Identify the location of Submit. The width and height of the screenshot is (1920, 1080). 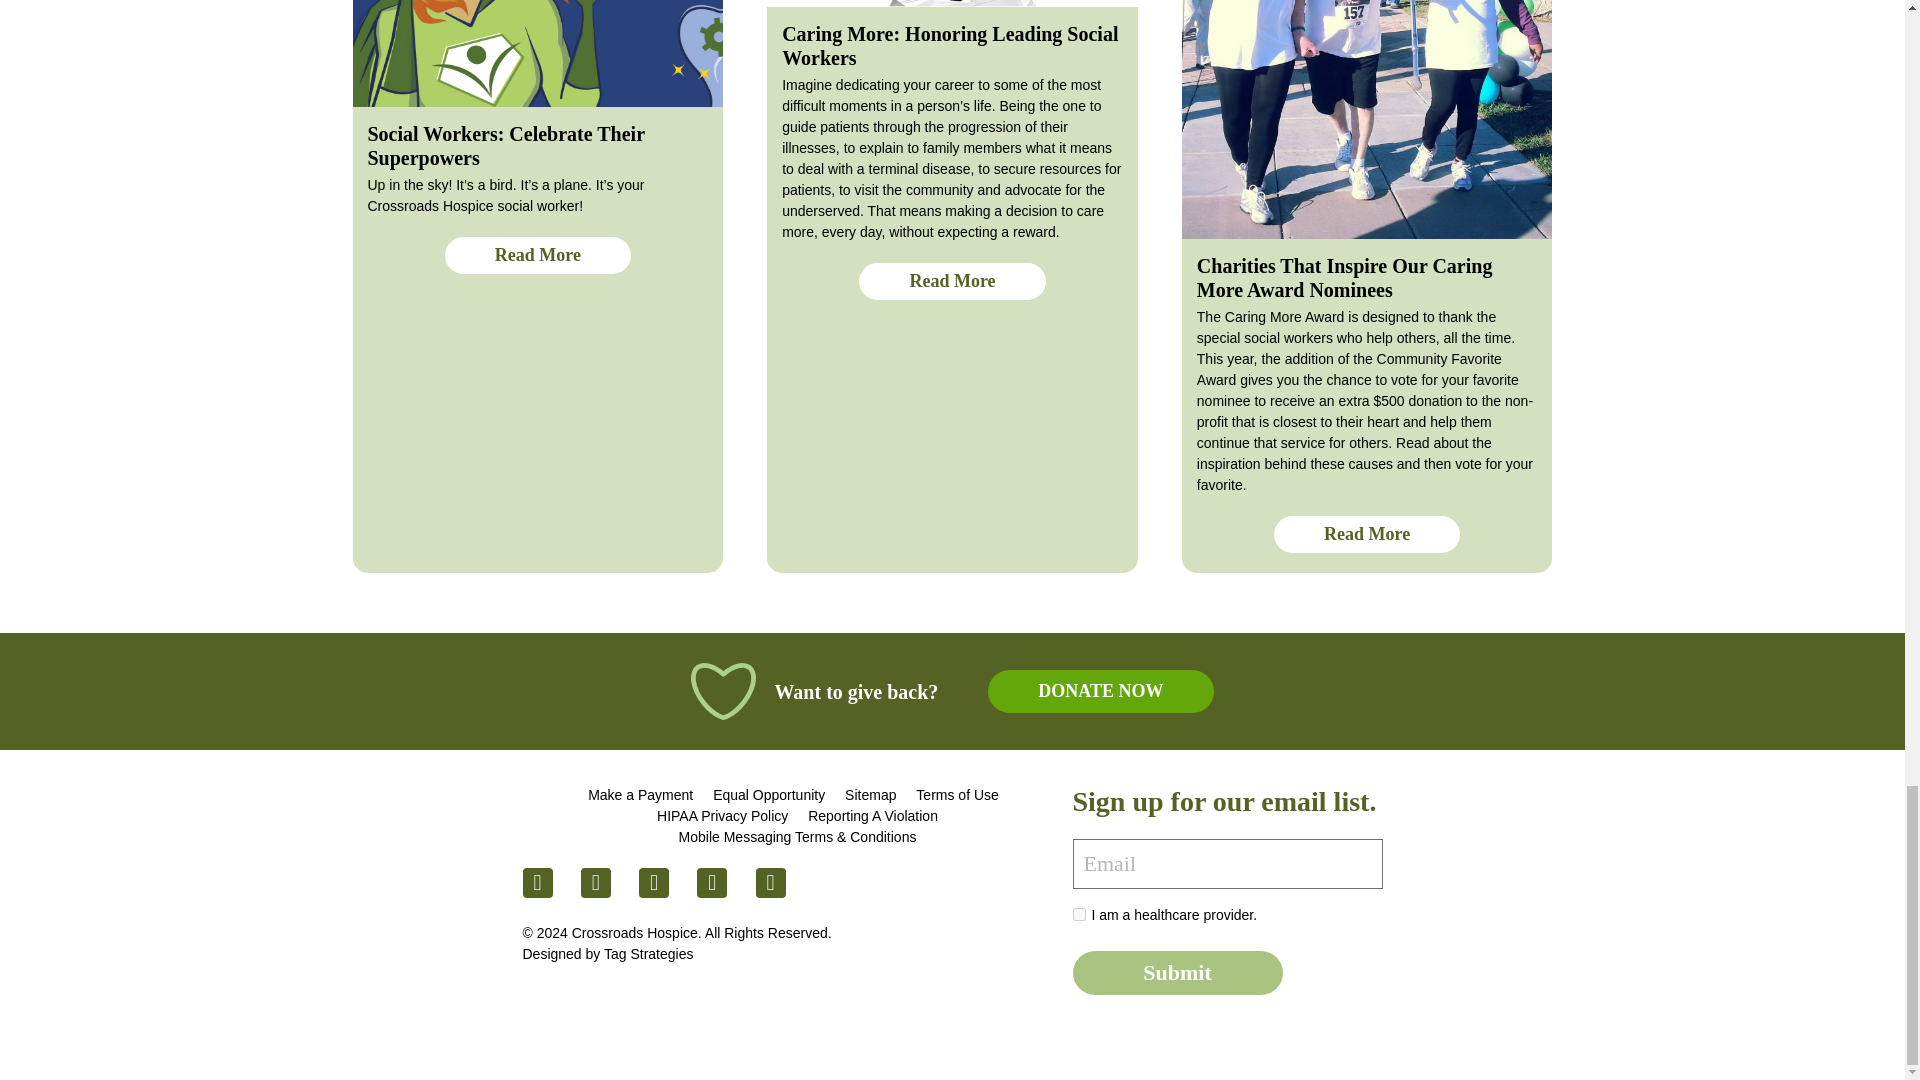
(1176, 972).